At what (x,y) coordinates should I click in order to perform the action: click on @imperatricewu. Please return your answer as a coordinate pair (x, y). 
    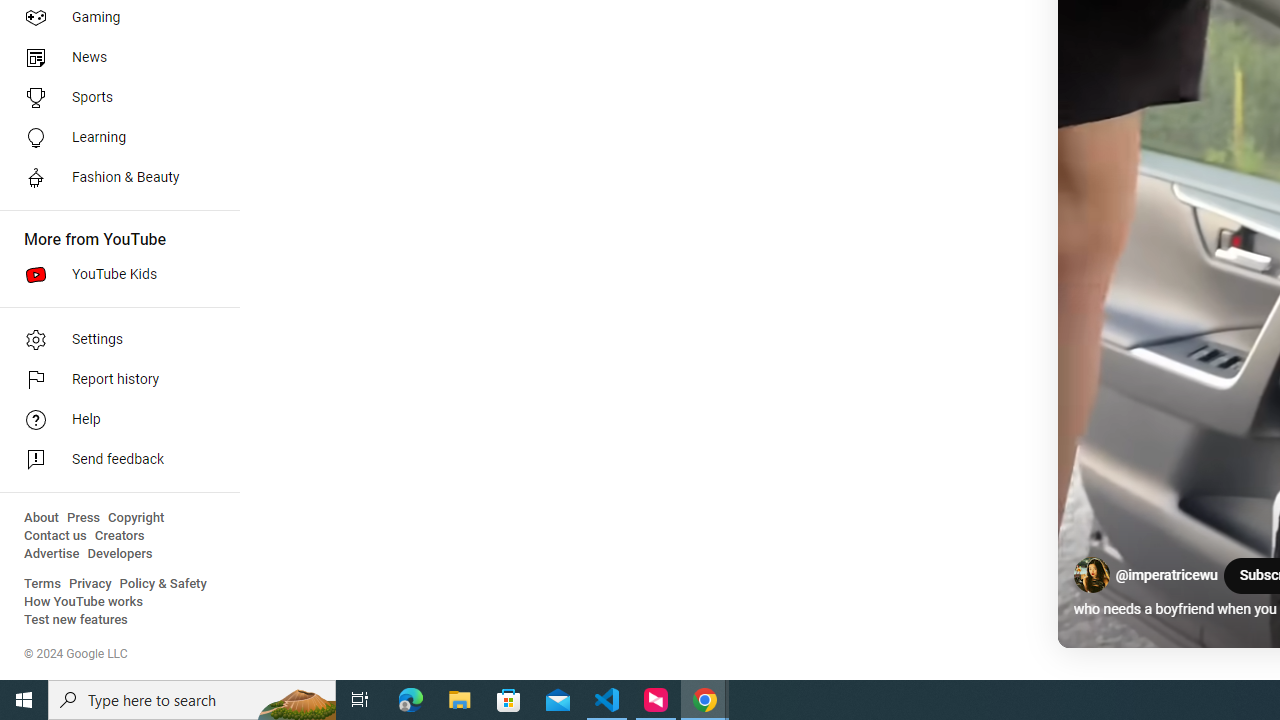
    Looking at the image, I should click on (1166, 576).